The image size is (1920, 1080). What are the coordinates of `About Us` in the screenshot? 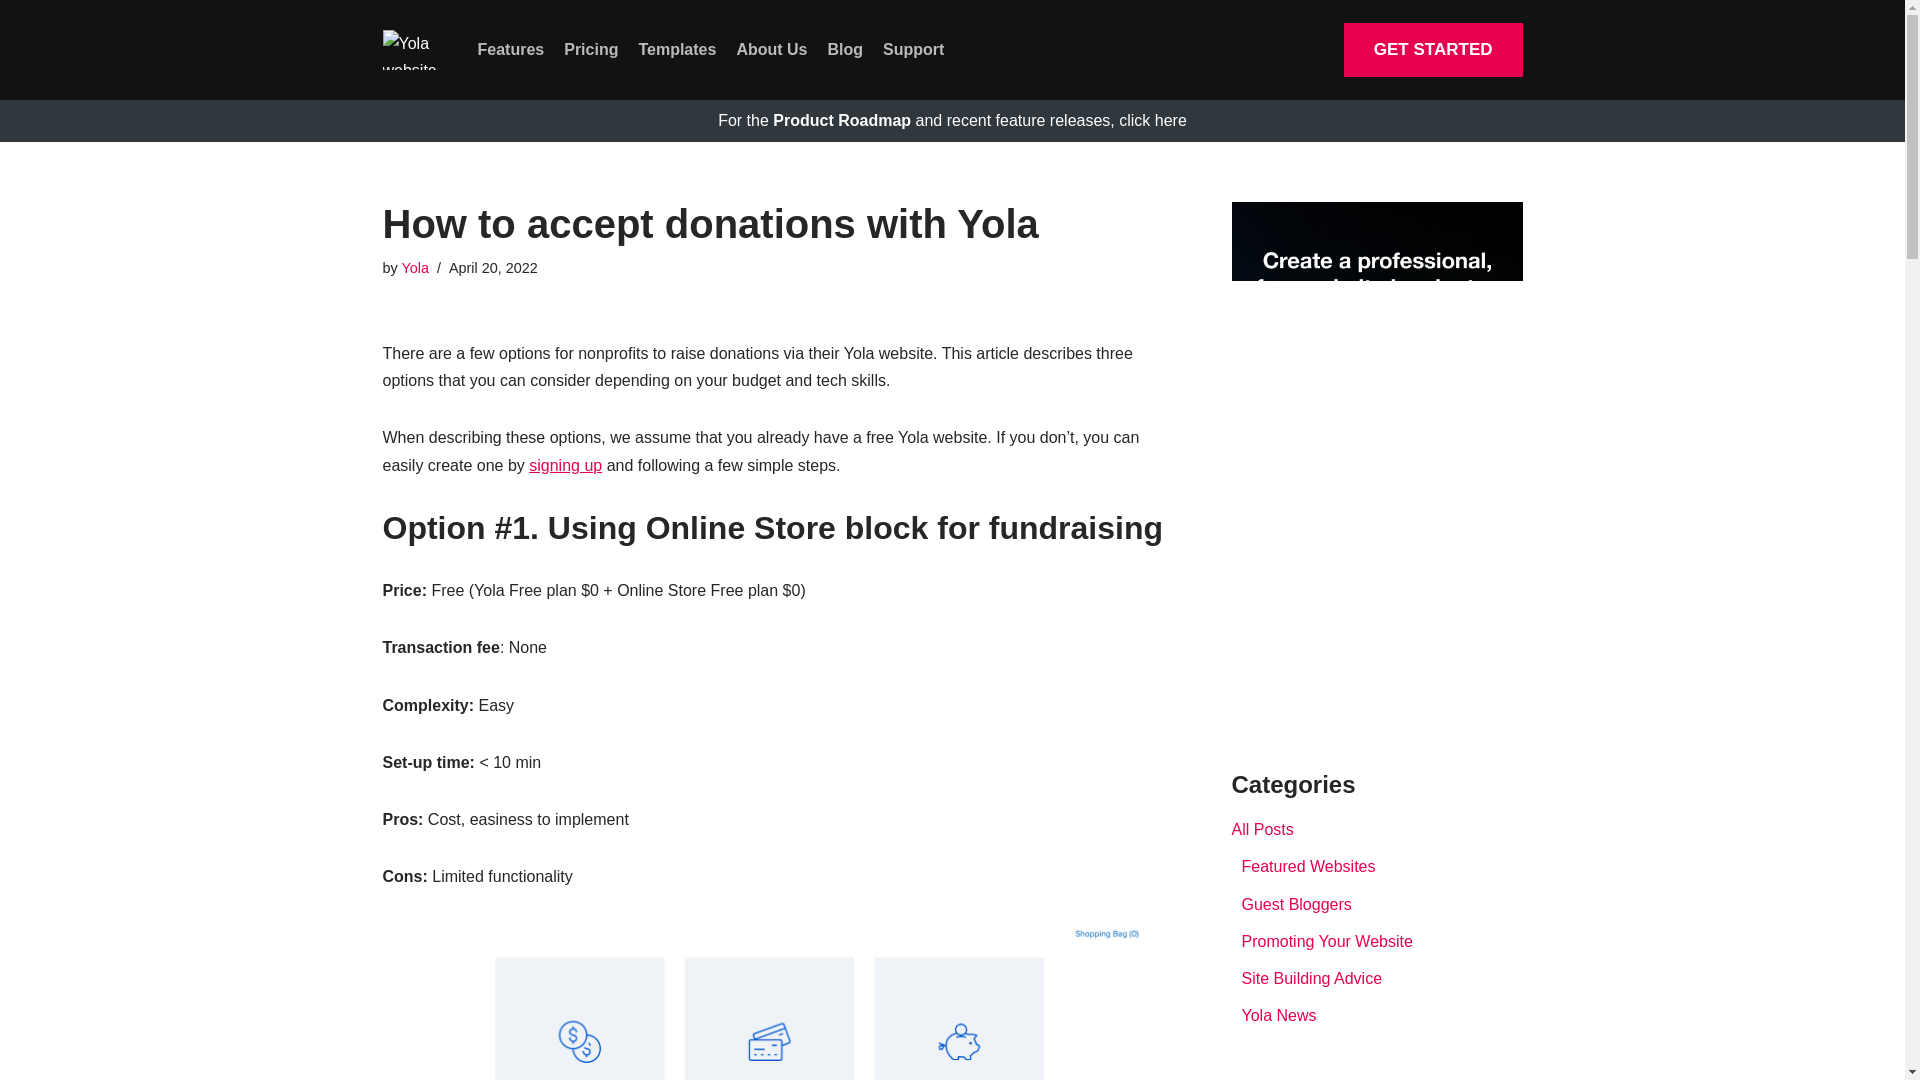 It's located at (770, 49).